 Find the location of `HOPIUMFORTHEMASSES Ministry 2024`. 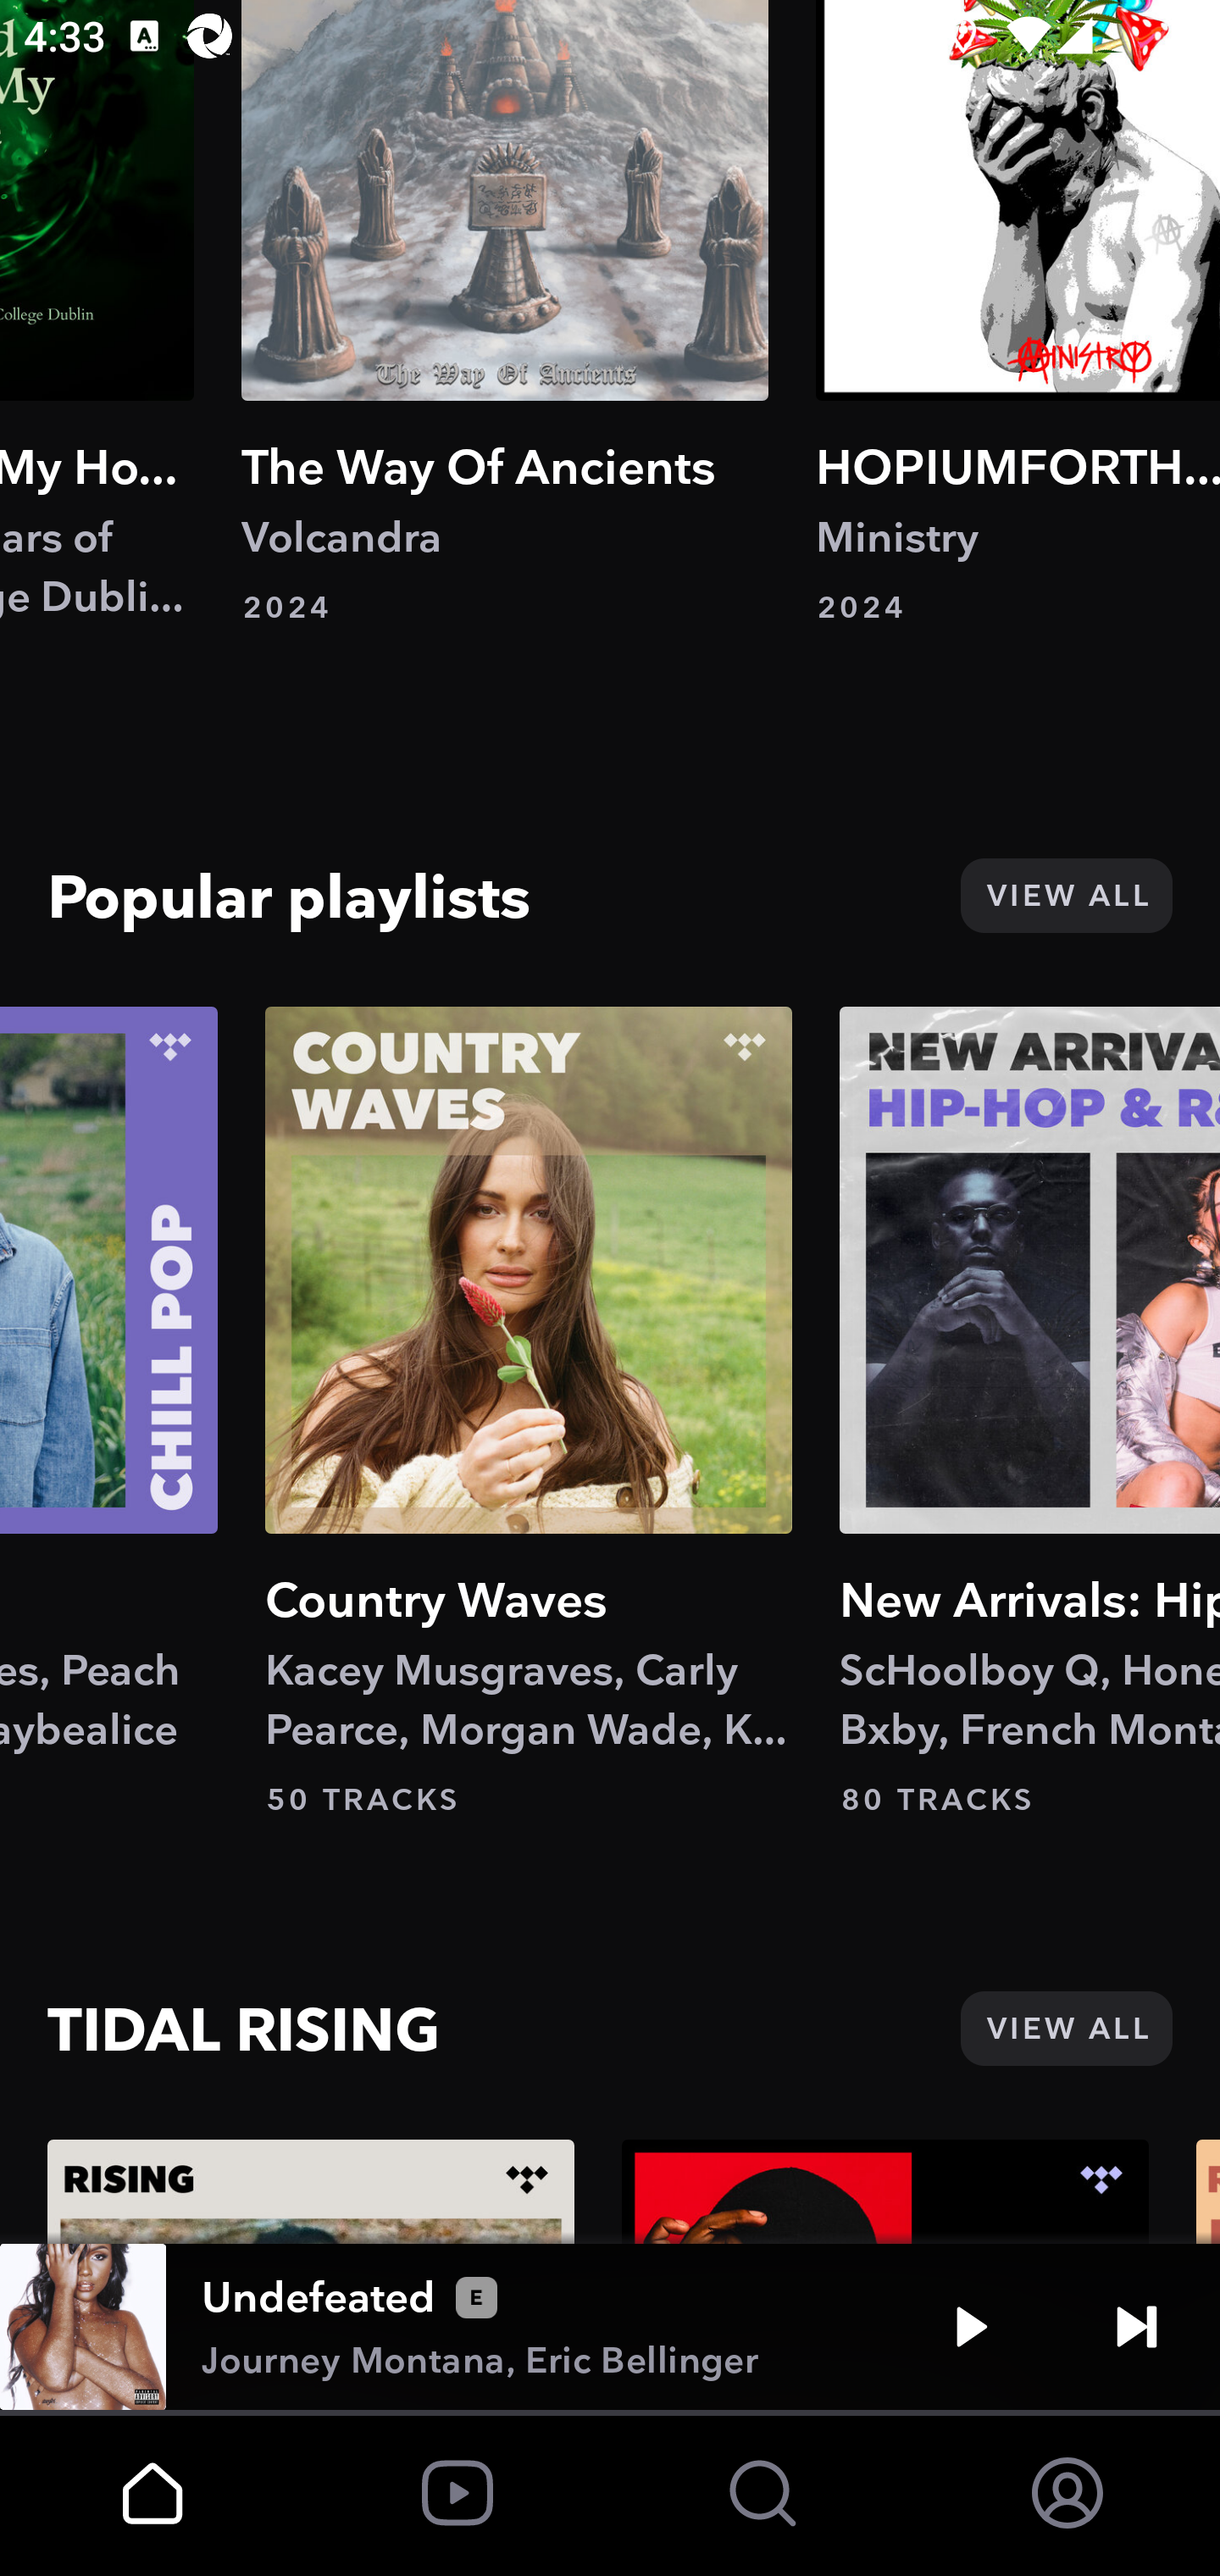

HOPIUMFORTHEMASSES Ministry 2024 is located at coordinates (1018, 313).